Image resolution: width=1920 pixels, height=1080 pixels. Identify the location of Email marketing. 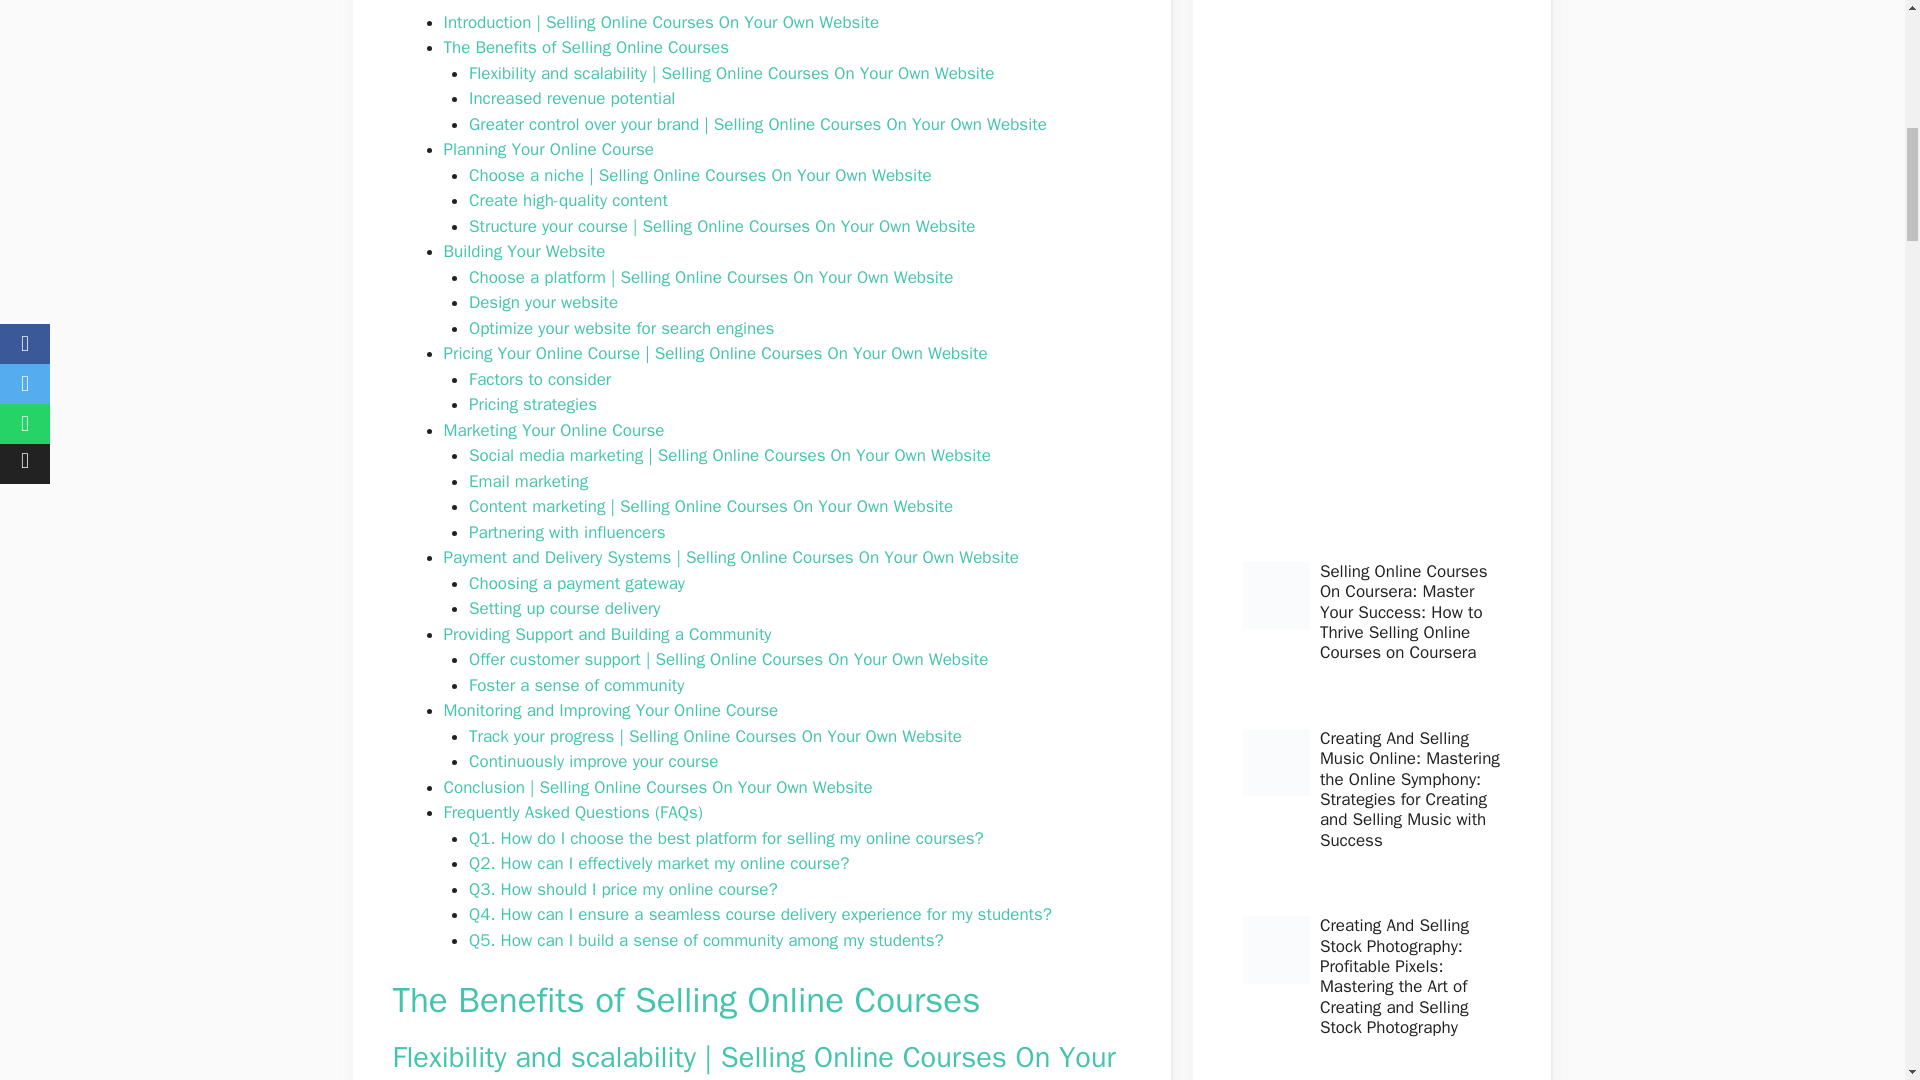
(528, 481).